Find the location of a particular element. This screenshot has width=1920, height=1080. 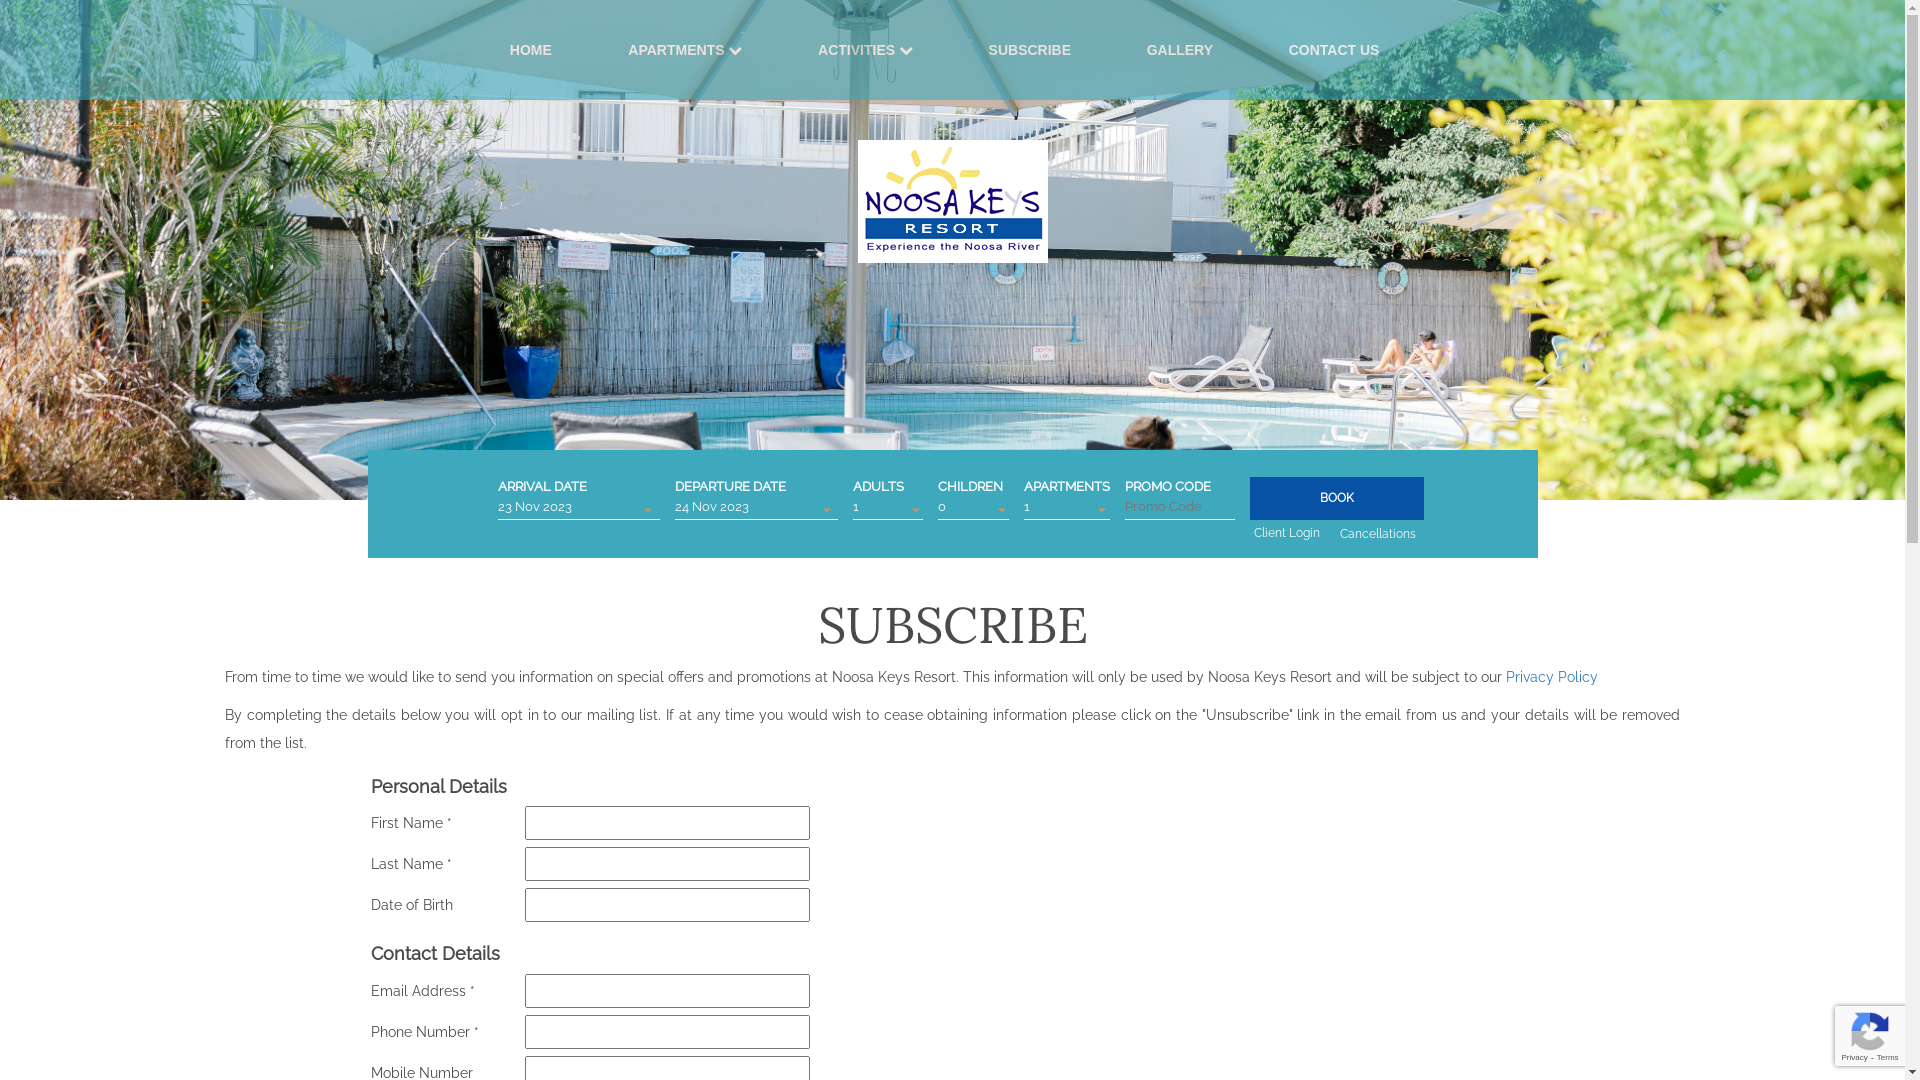

GALLERY is located at coordinates (1180, 50).